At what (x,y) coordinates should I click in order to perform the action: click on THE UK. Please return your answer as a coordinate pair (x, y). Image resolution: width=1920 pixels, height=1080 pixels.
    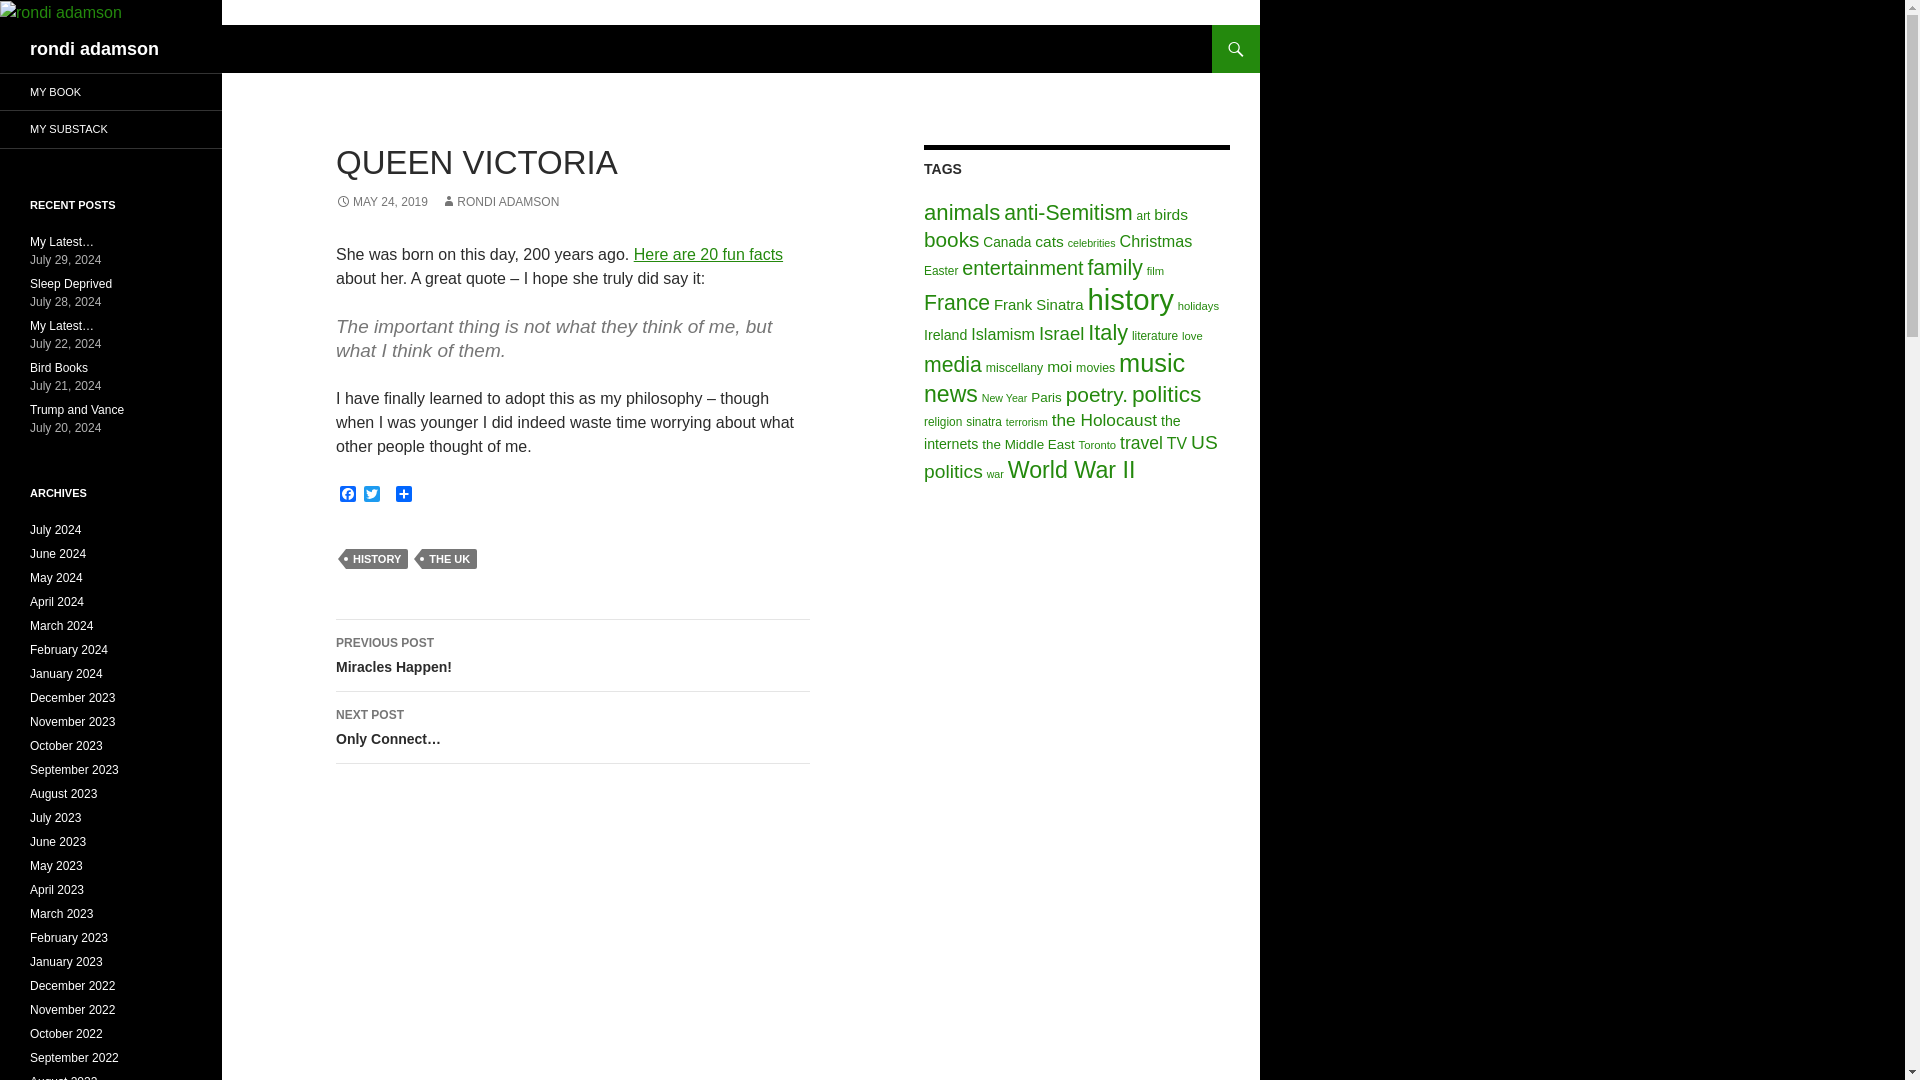
    Looking at the image, I should click on (449, 558).